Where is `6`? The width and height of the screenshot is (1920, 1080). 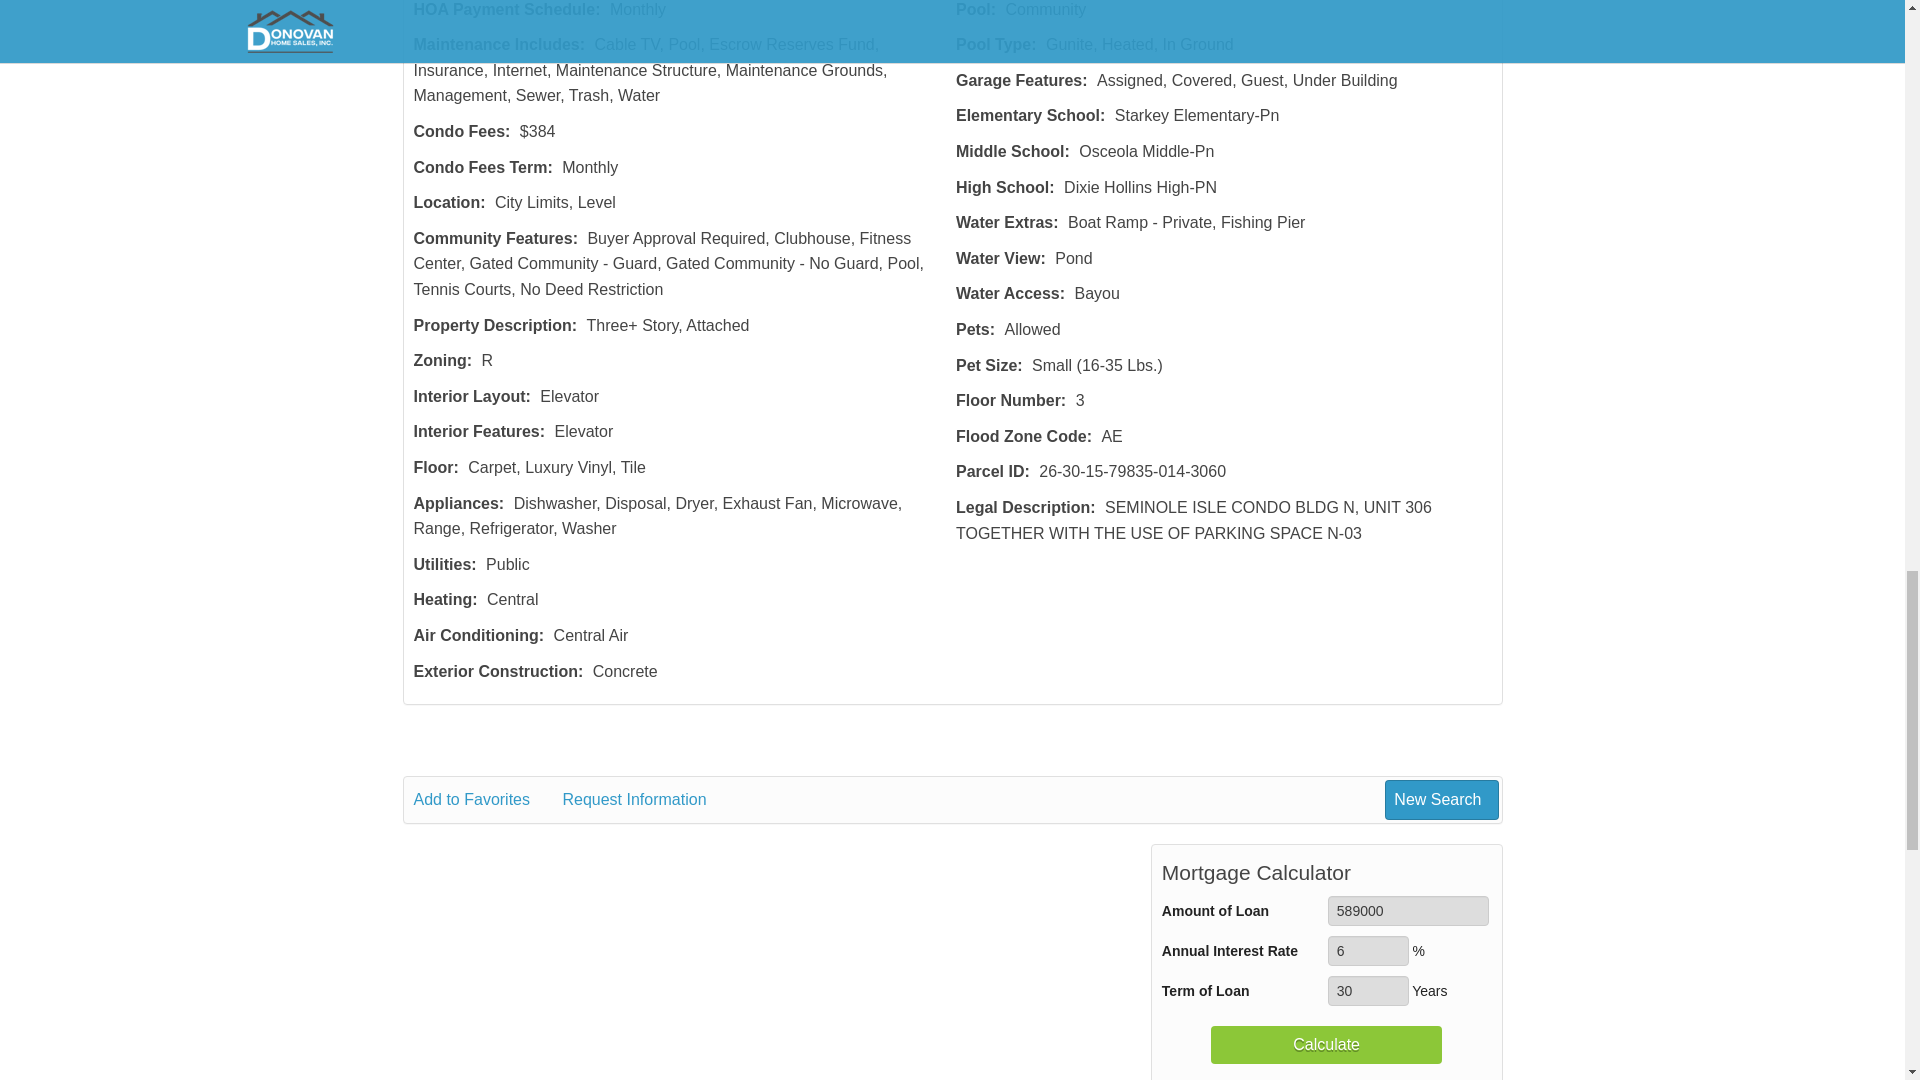
6 is located at coordinates (1368, 950).